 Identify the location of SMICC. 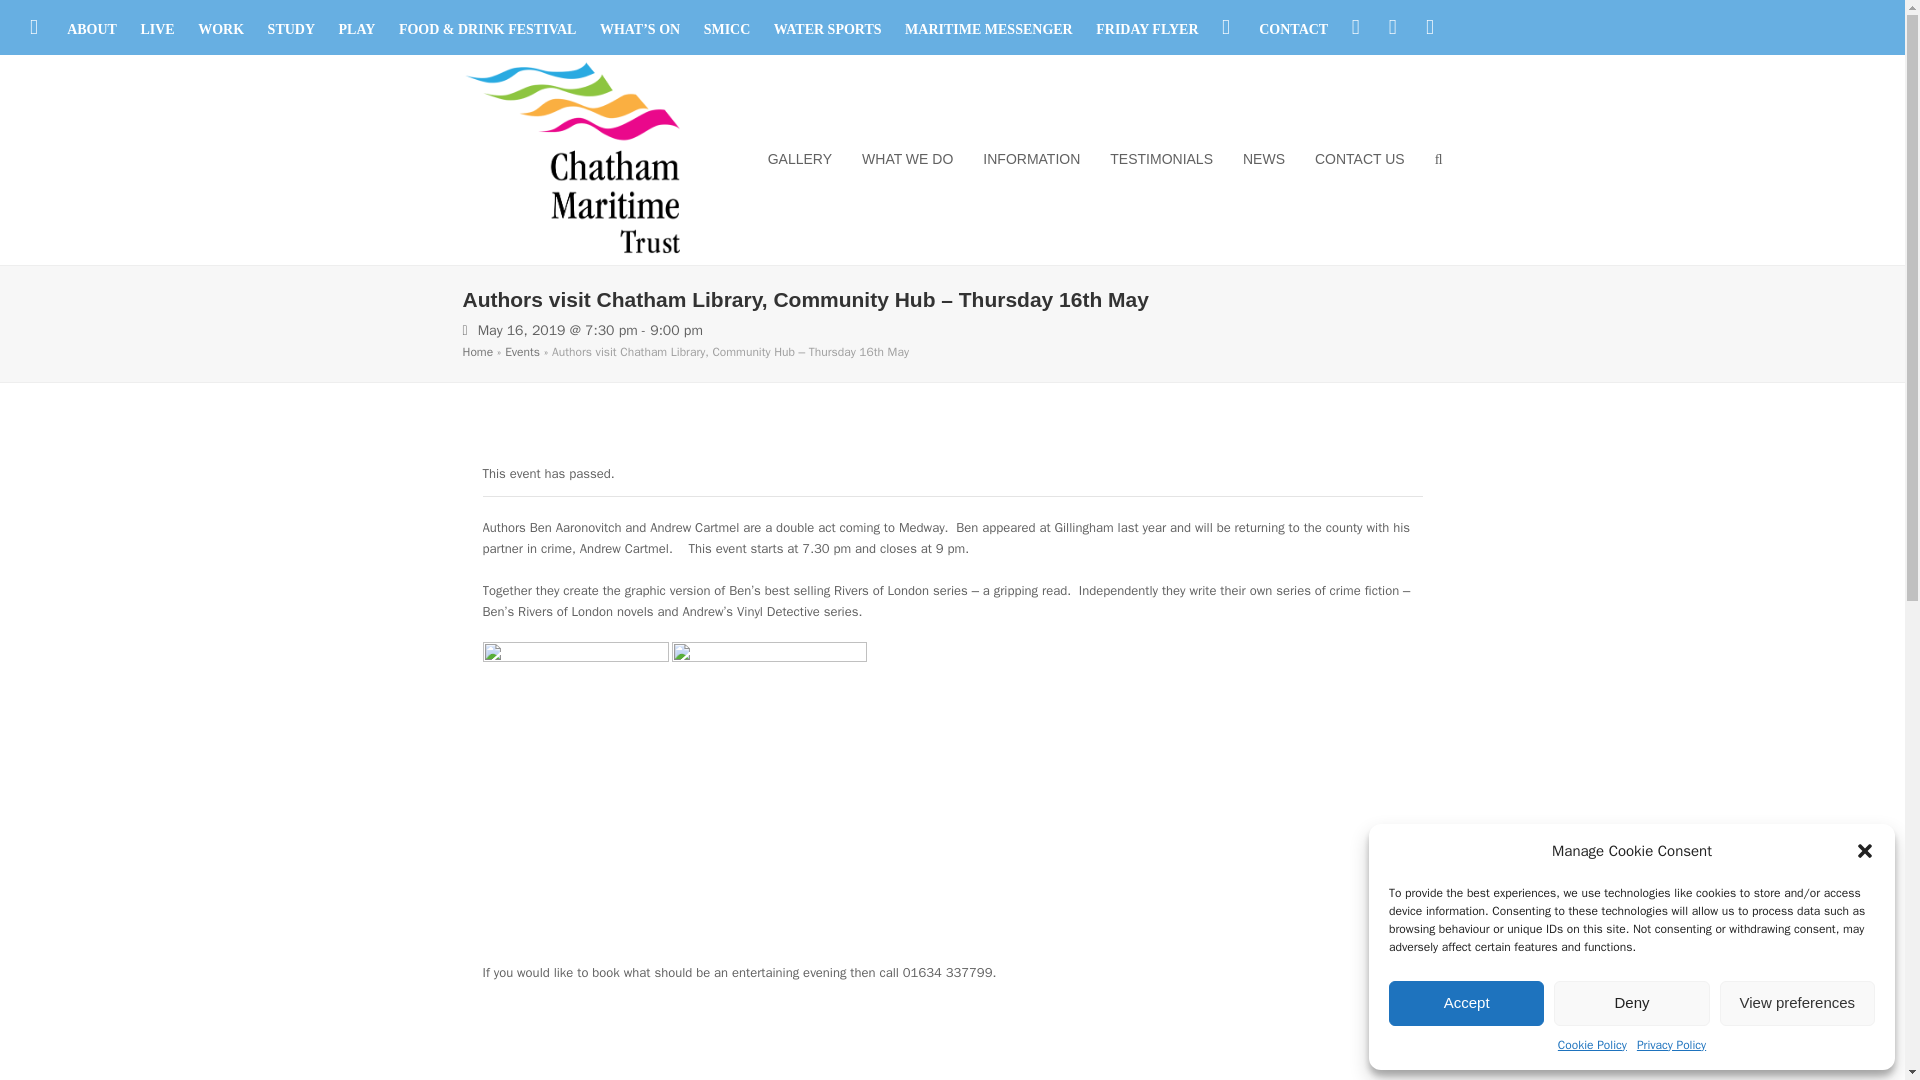
(727, 28).